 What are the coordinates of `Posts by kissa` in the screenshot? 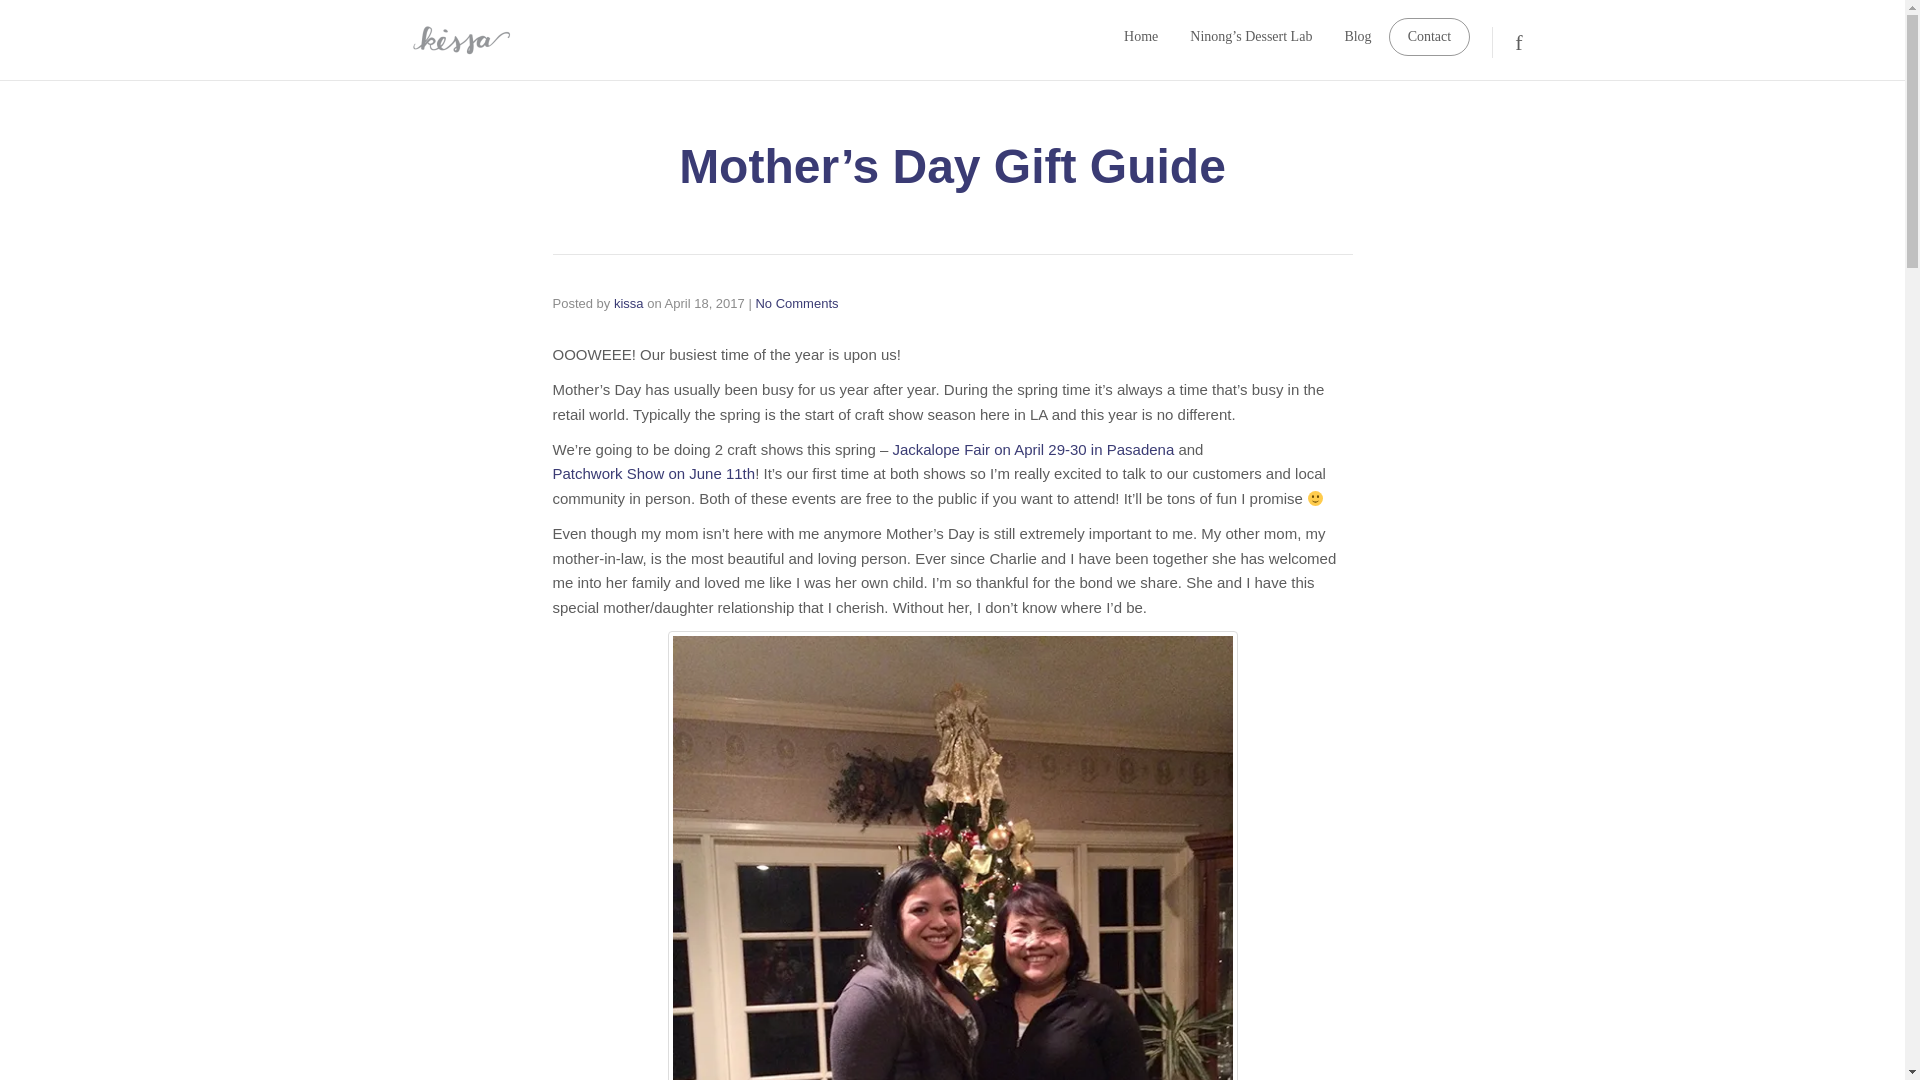 It's located at (628, 303).